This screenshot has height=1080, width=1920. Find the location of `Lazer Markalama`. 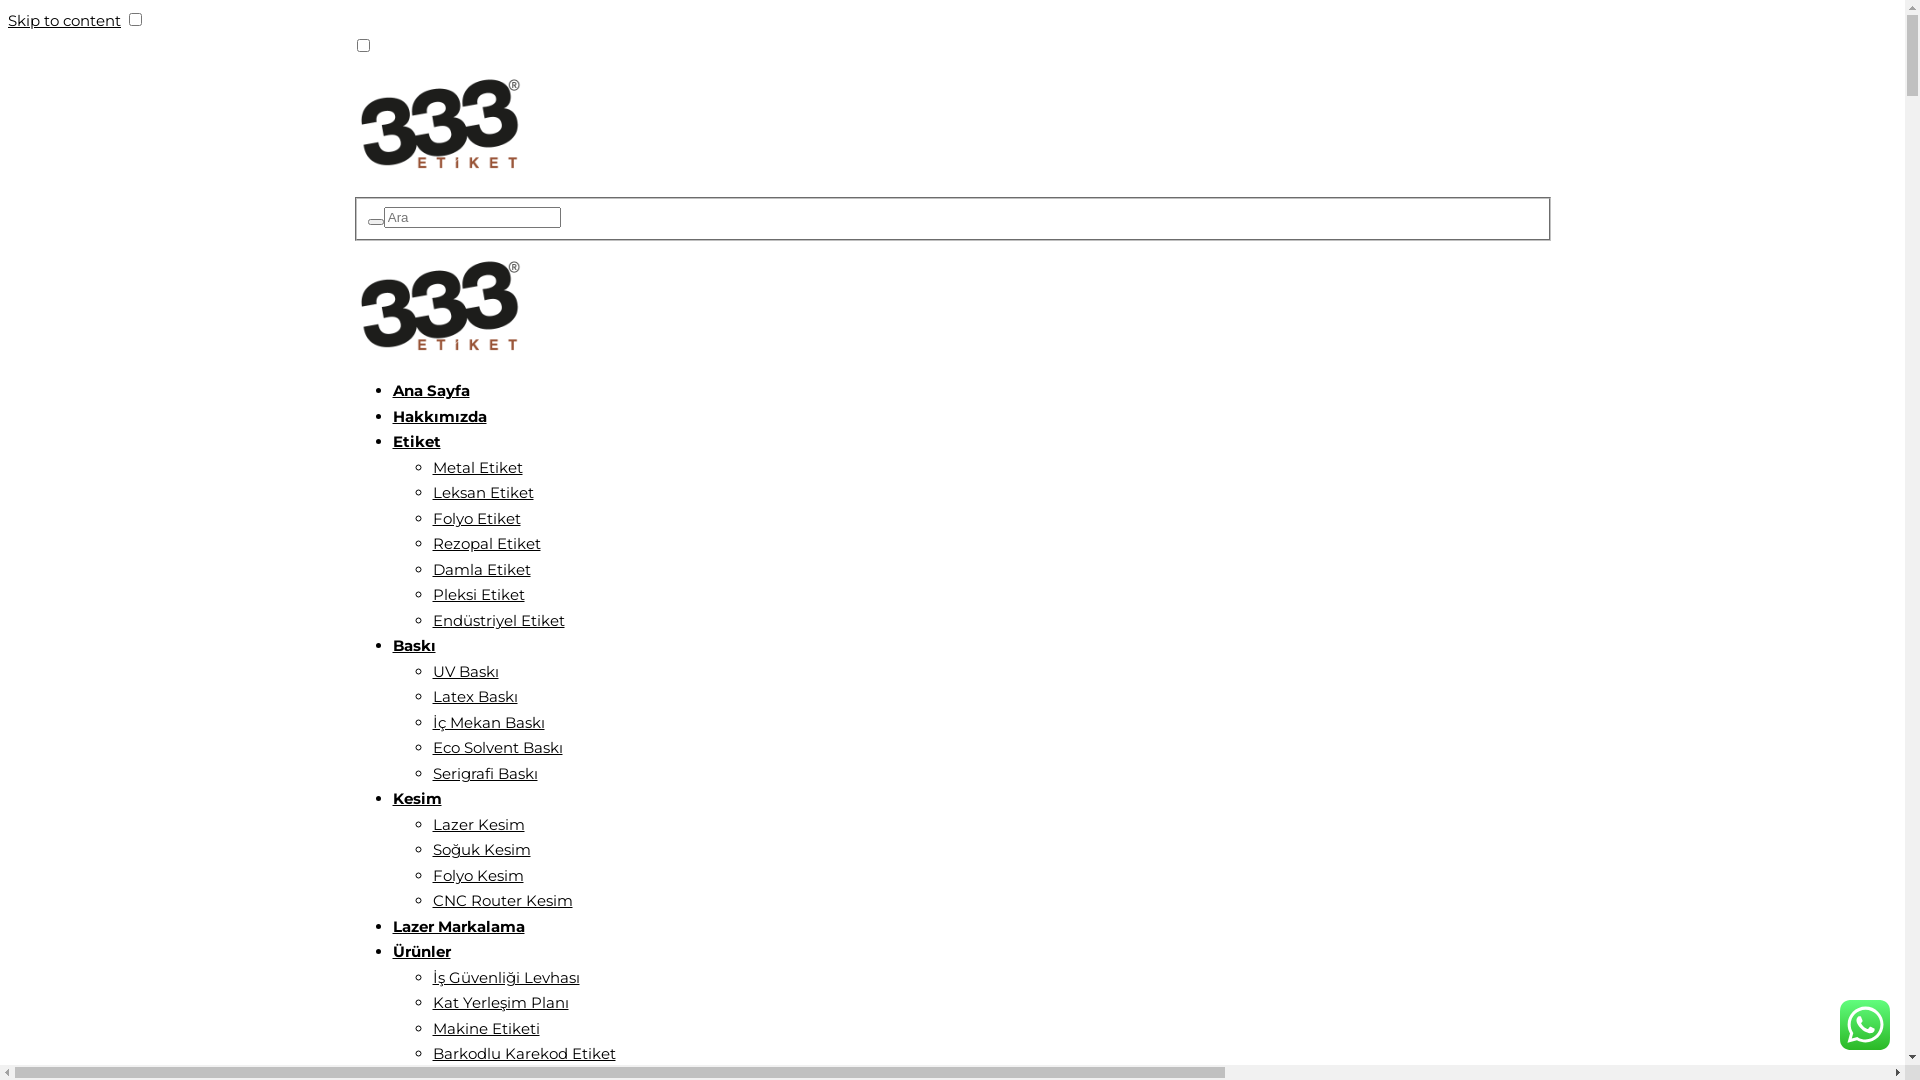

Lazer Markalama is located at coordinates (458, 926).